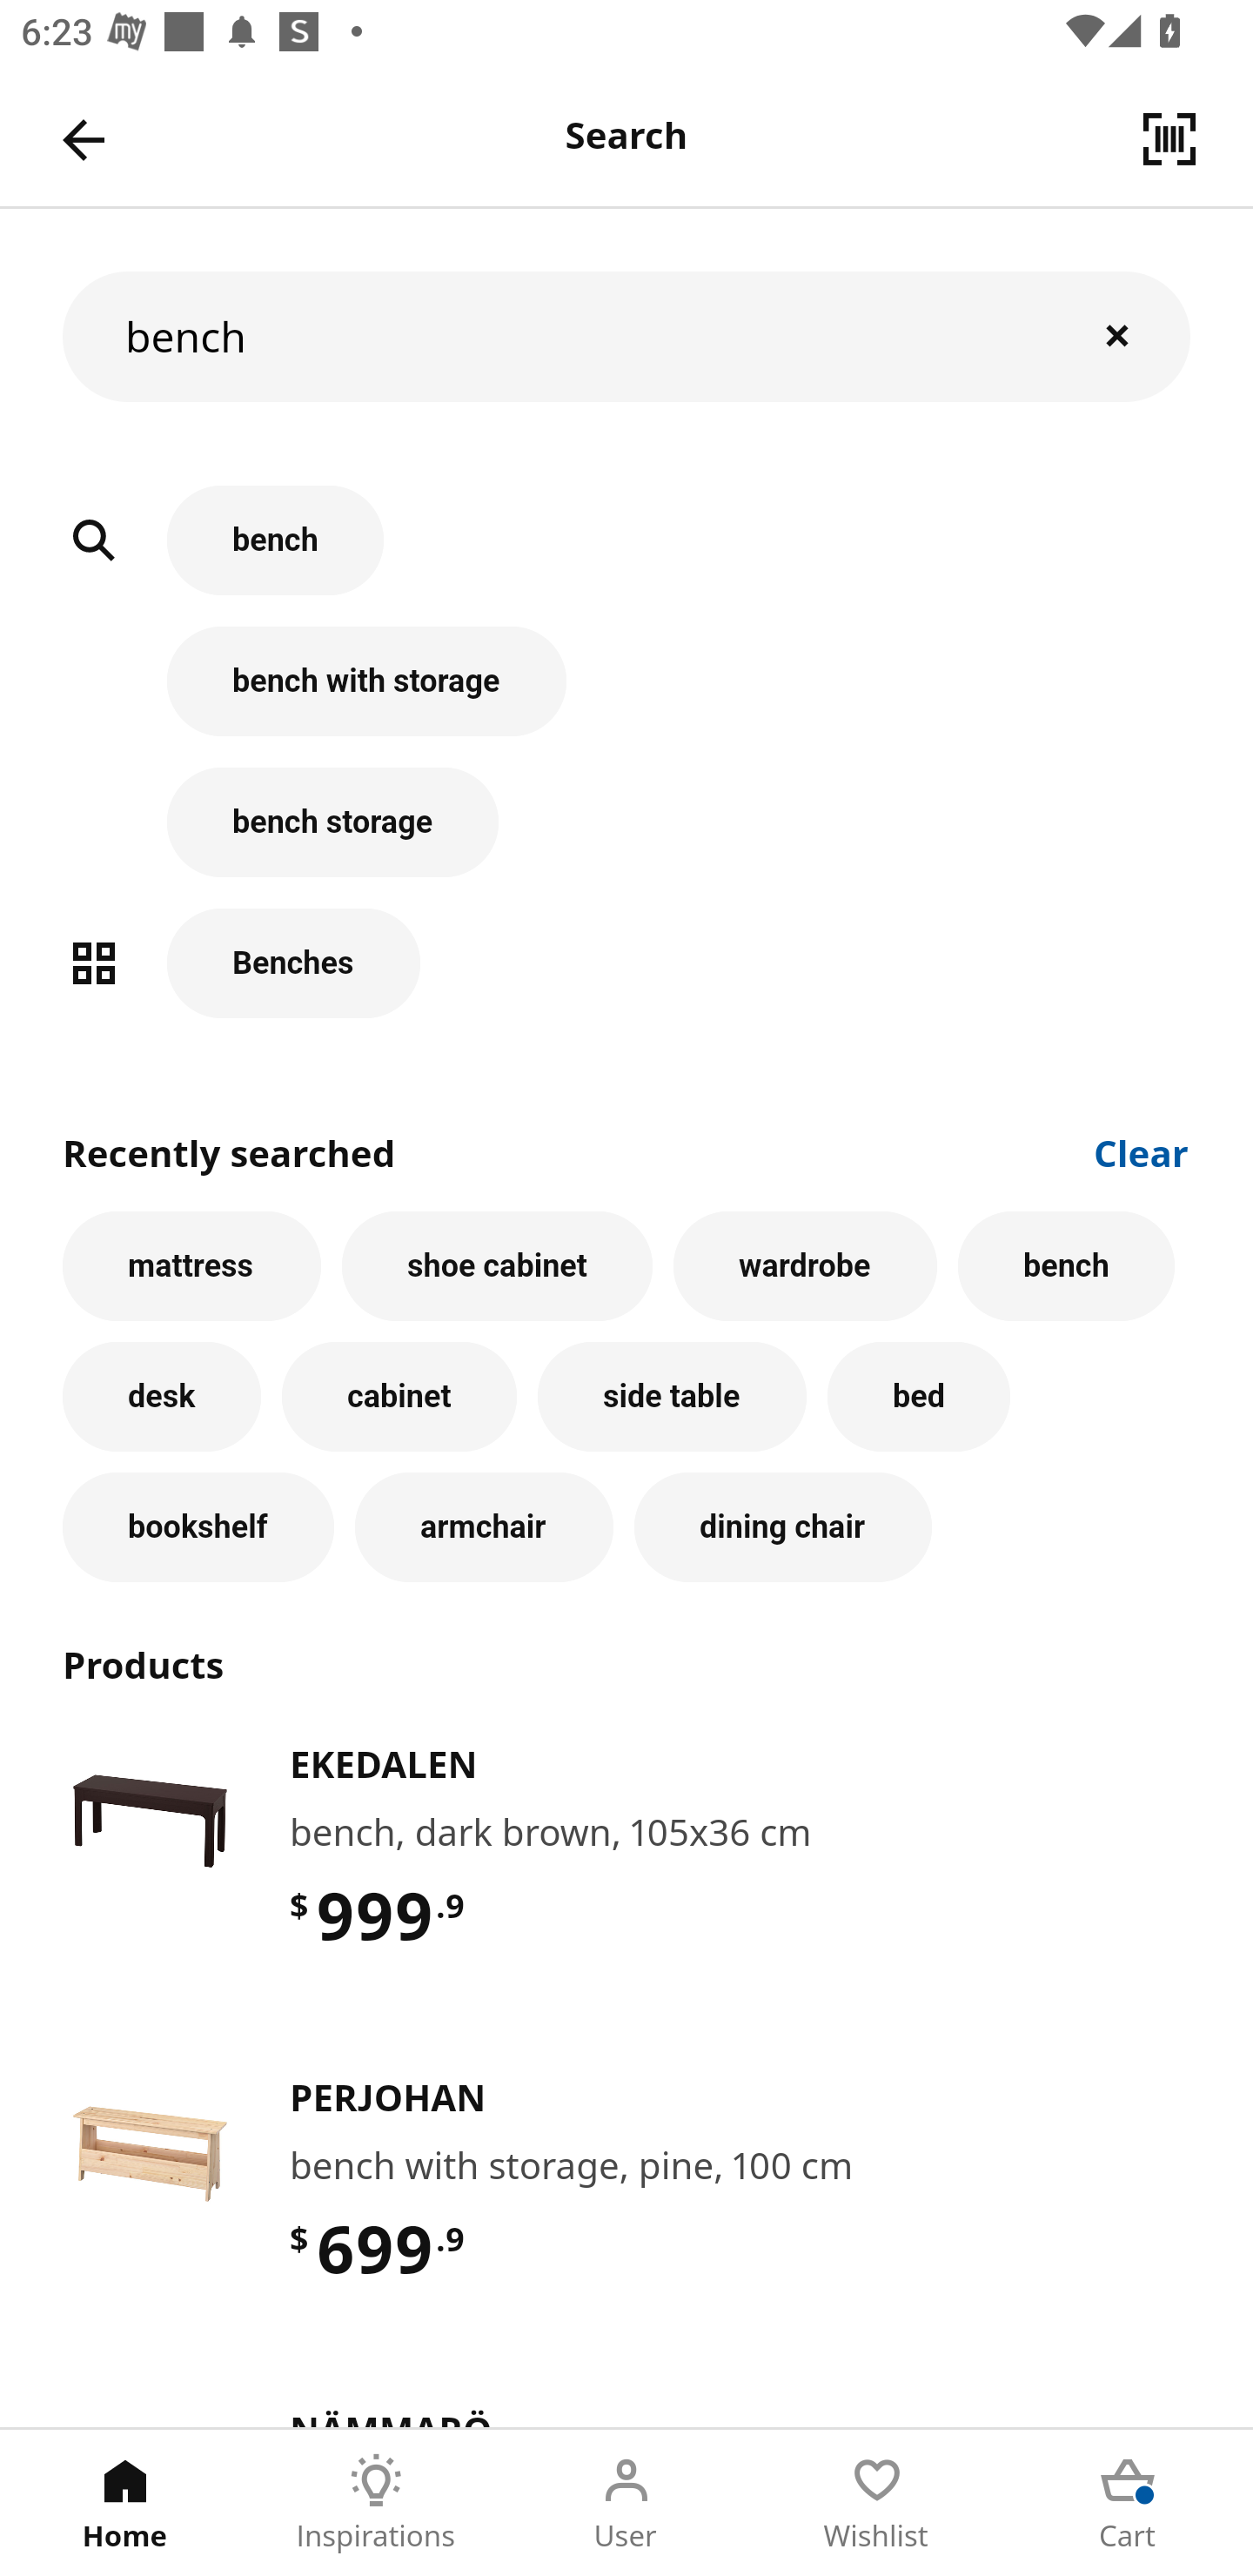 Image resolution: width=1253 pixels, height=2576 pixels. I want to click on Cart
Tab 5 of 5, so click(1128, 2503).